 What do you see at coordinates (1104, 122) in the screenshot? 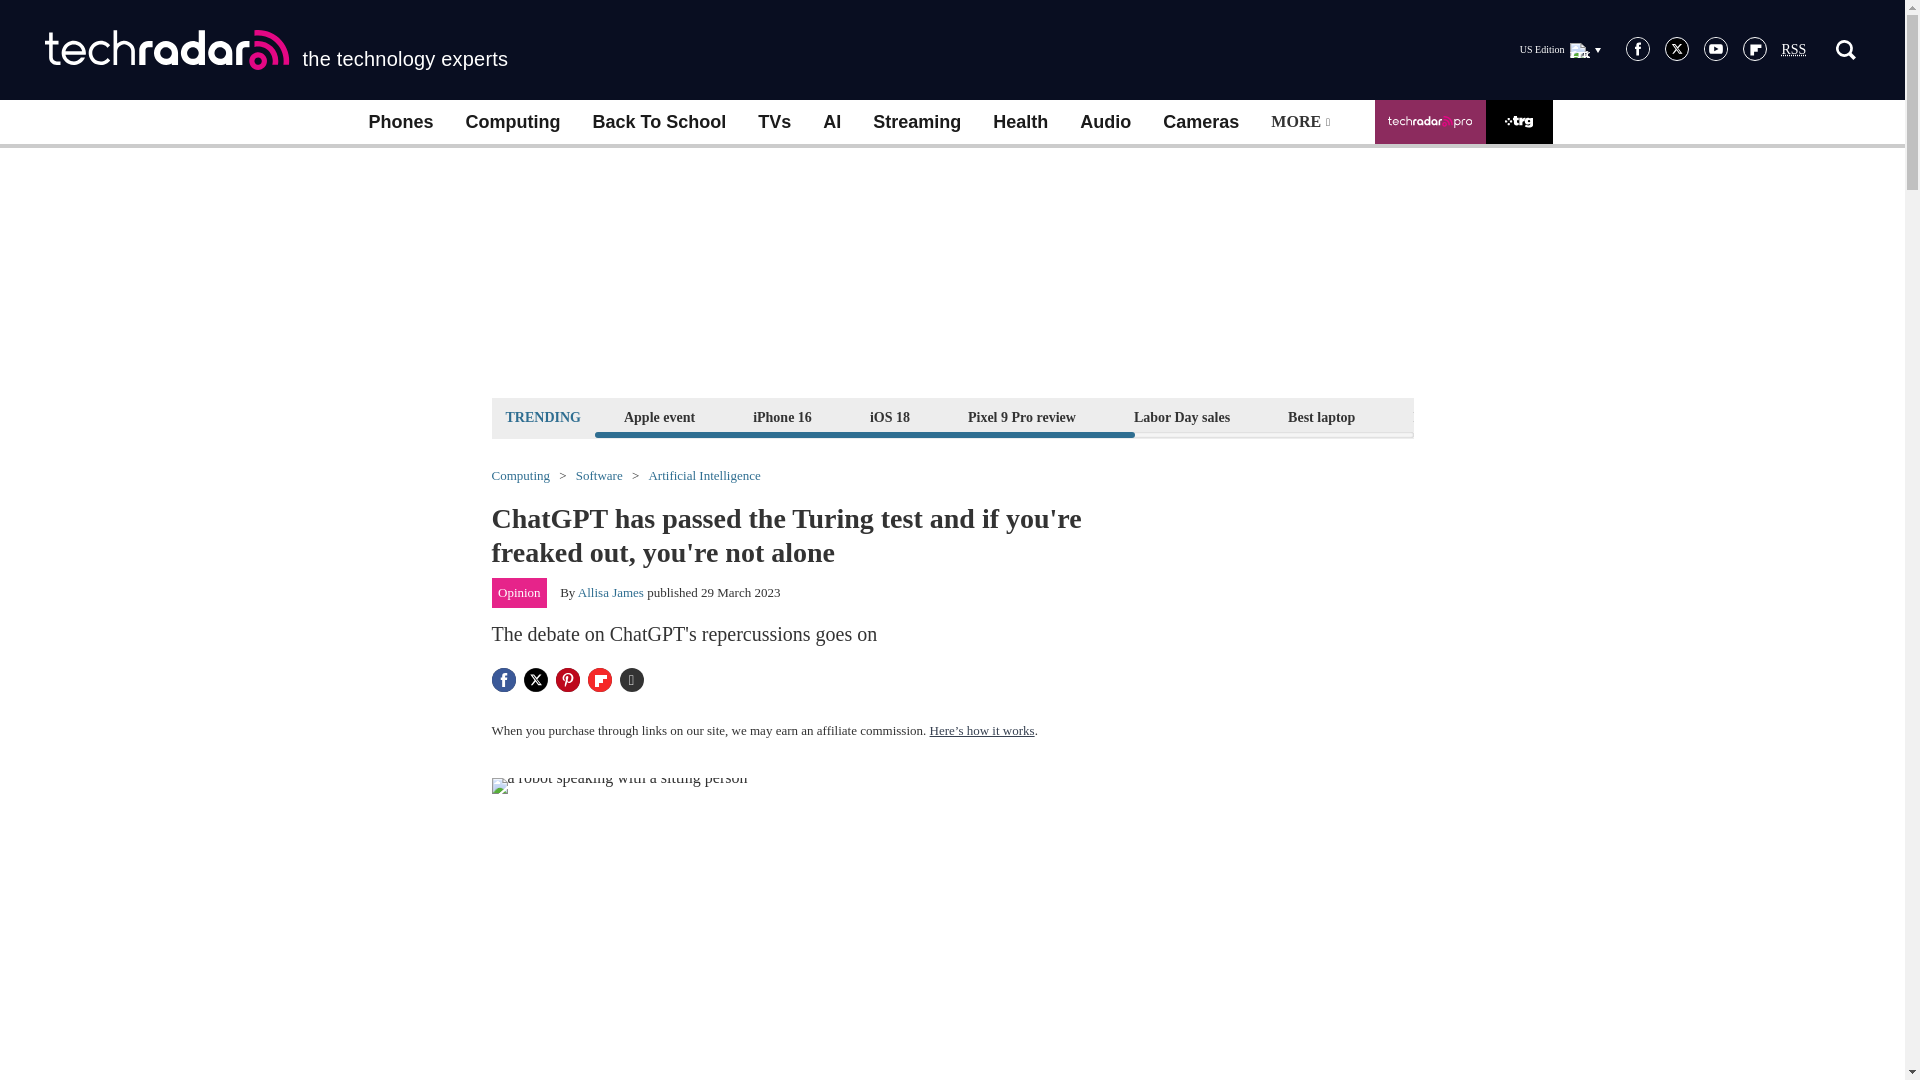
I see `Audio` at bounding box center [1104, 122].